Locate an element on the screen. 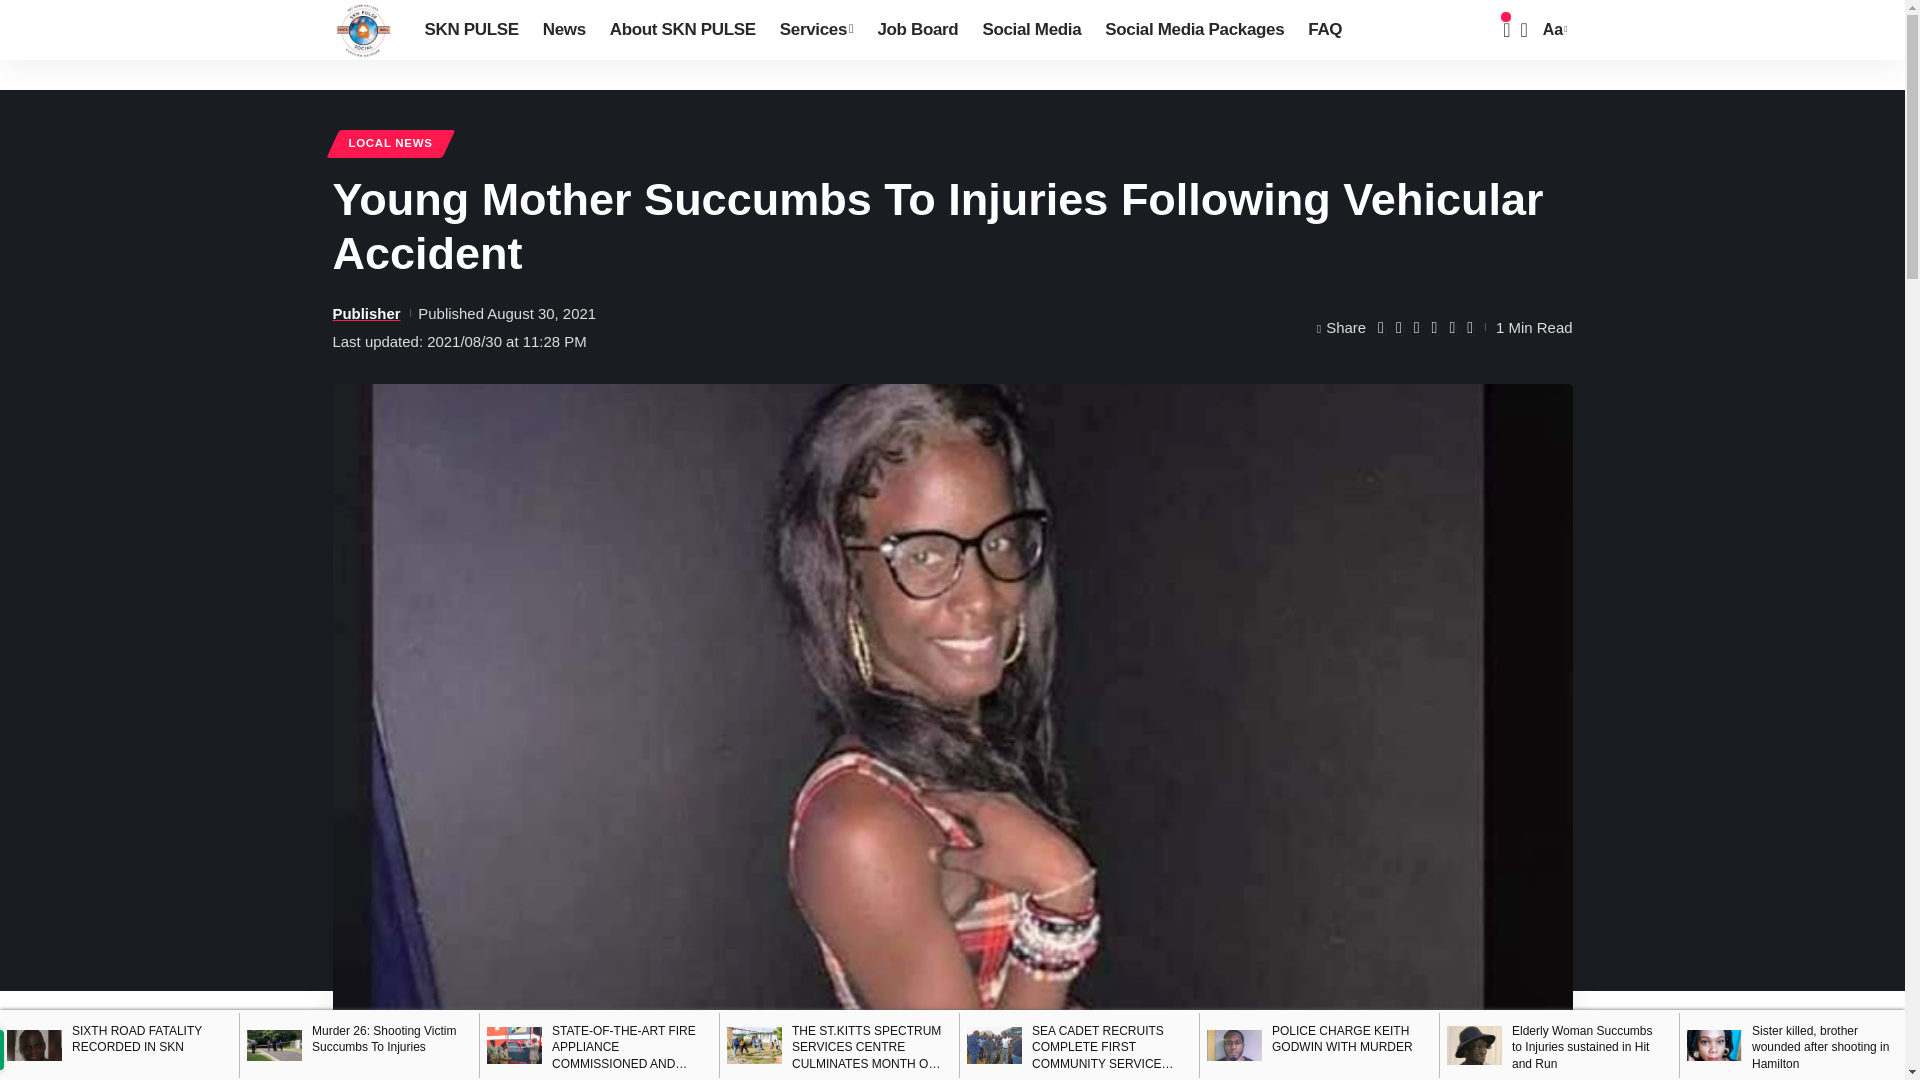 The height and width of the screenshot is (1080, 1920). Services is located at coordinates (816, 30).